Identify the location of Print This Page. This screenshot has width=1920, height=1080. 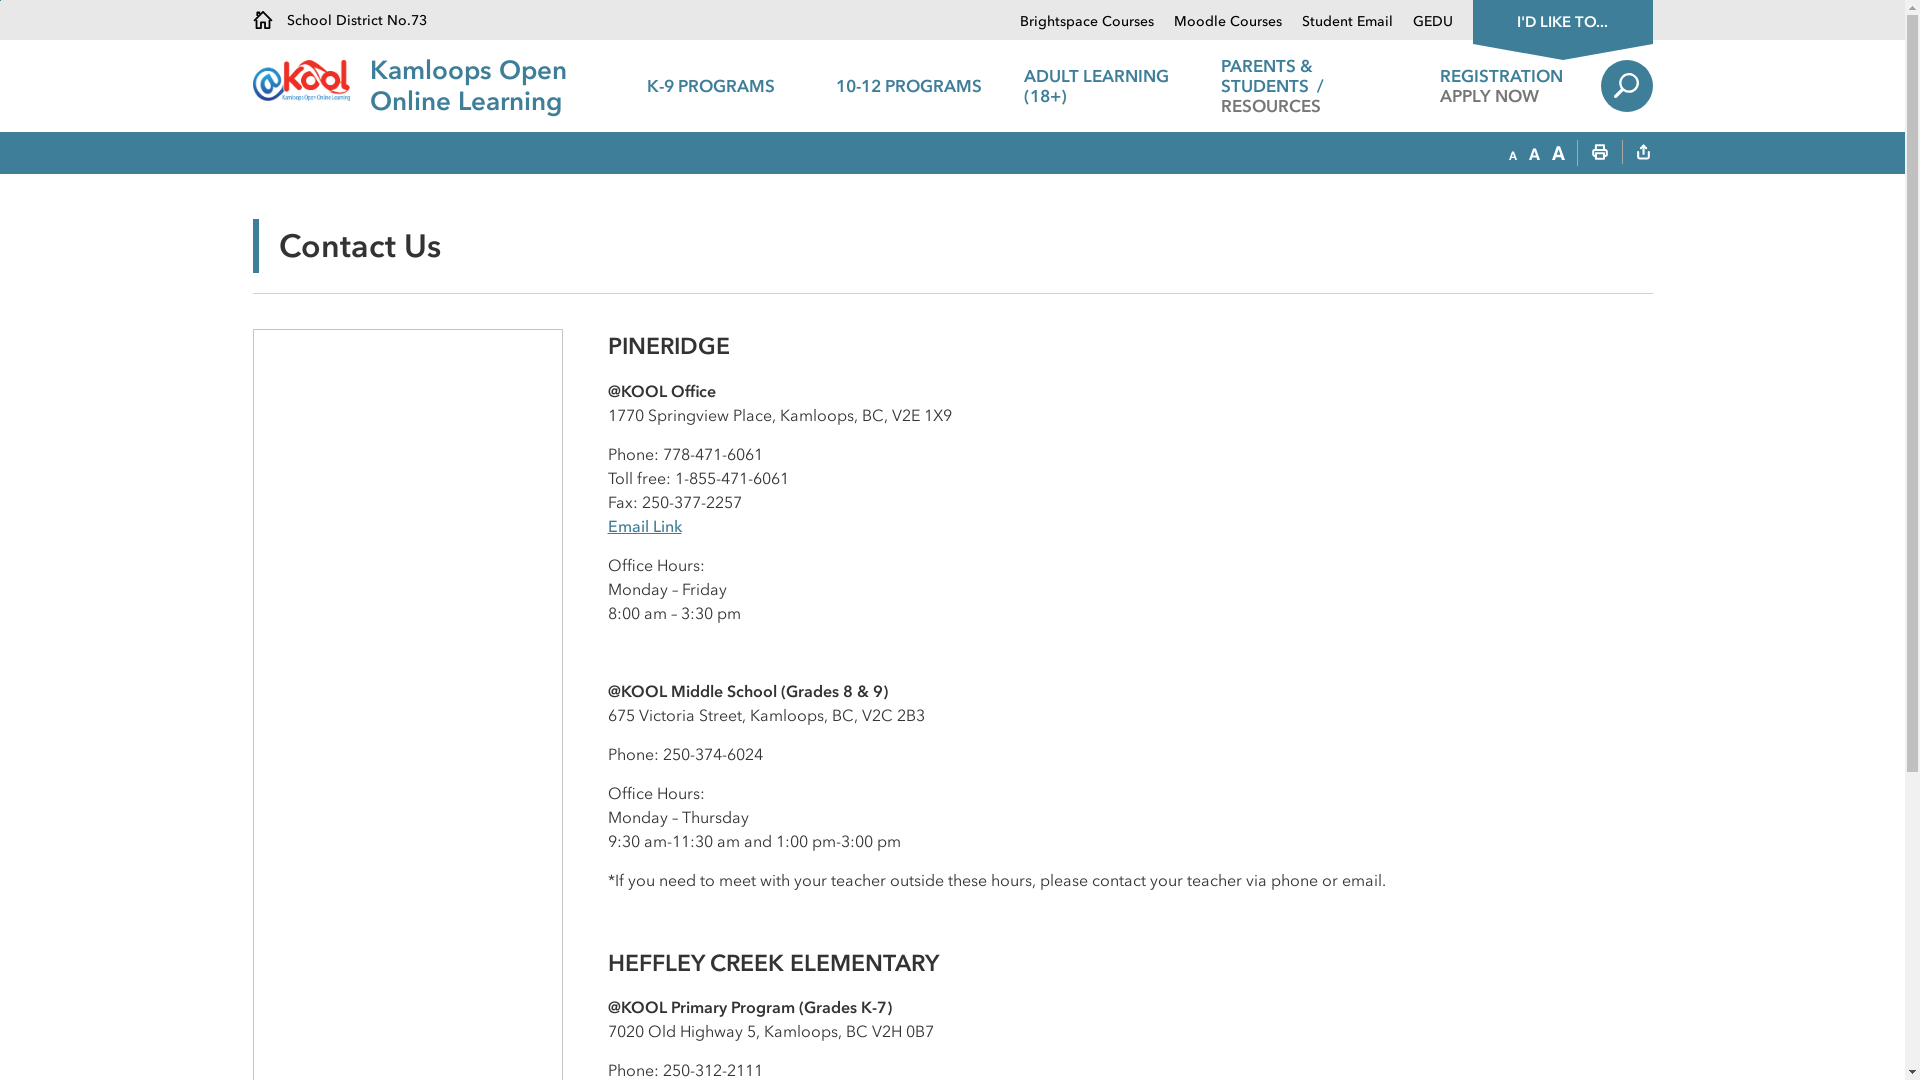
(1600, 154).